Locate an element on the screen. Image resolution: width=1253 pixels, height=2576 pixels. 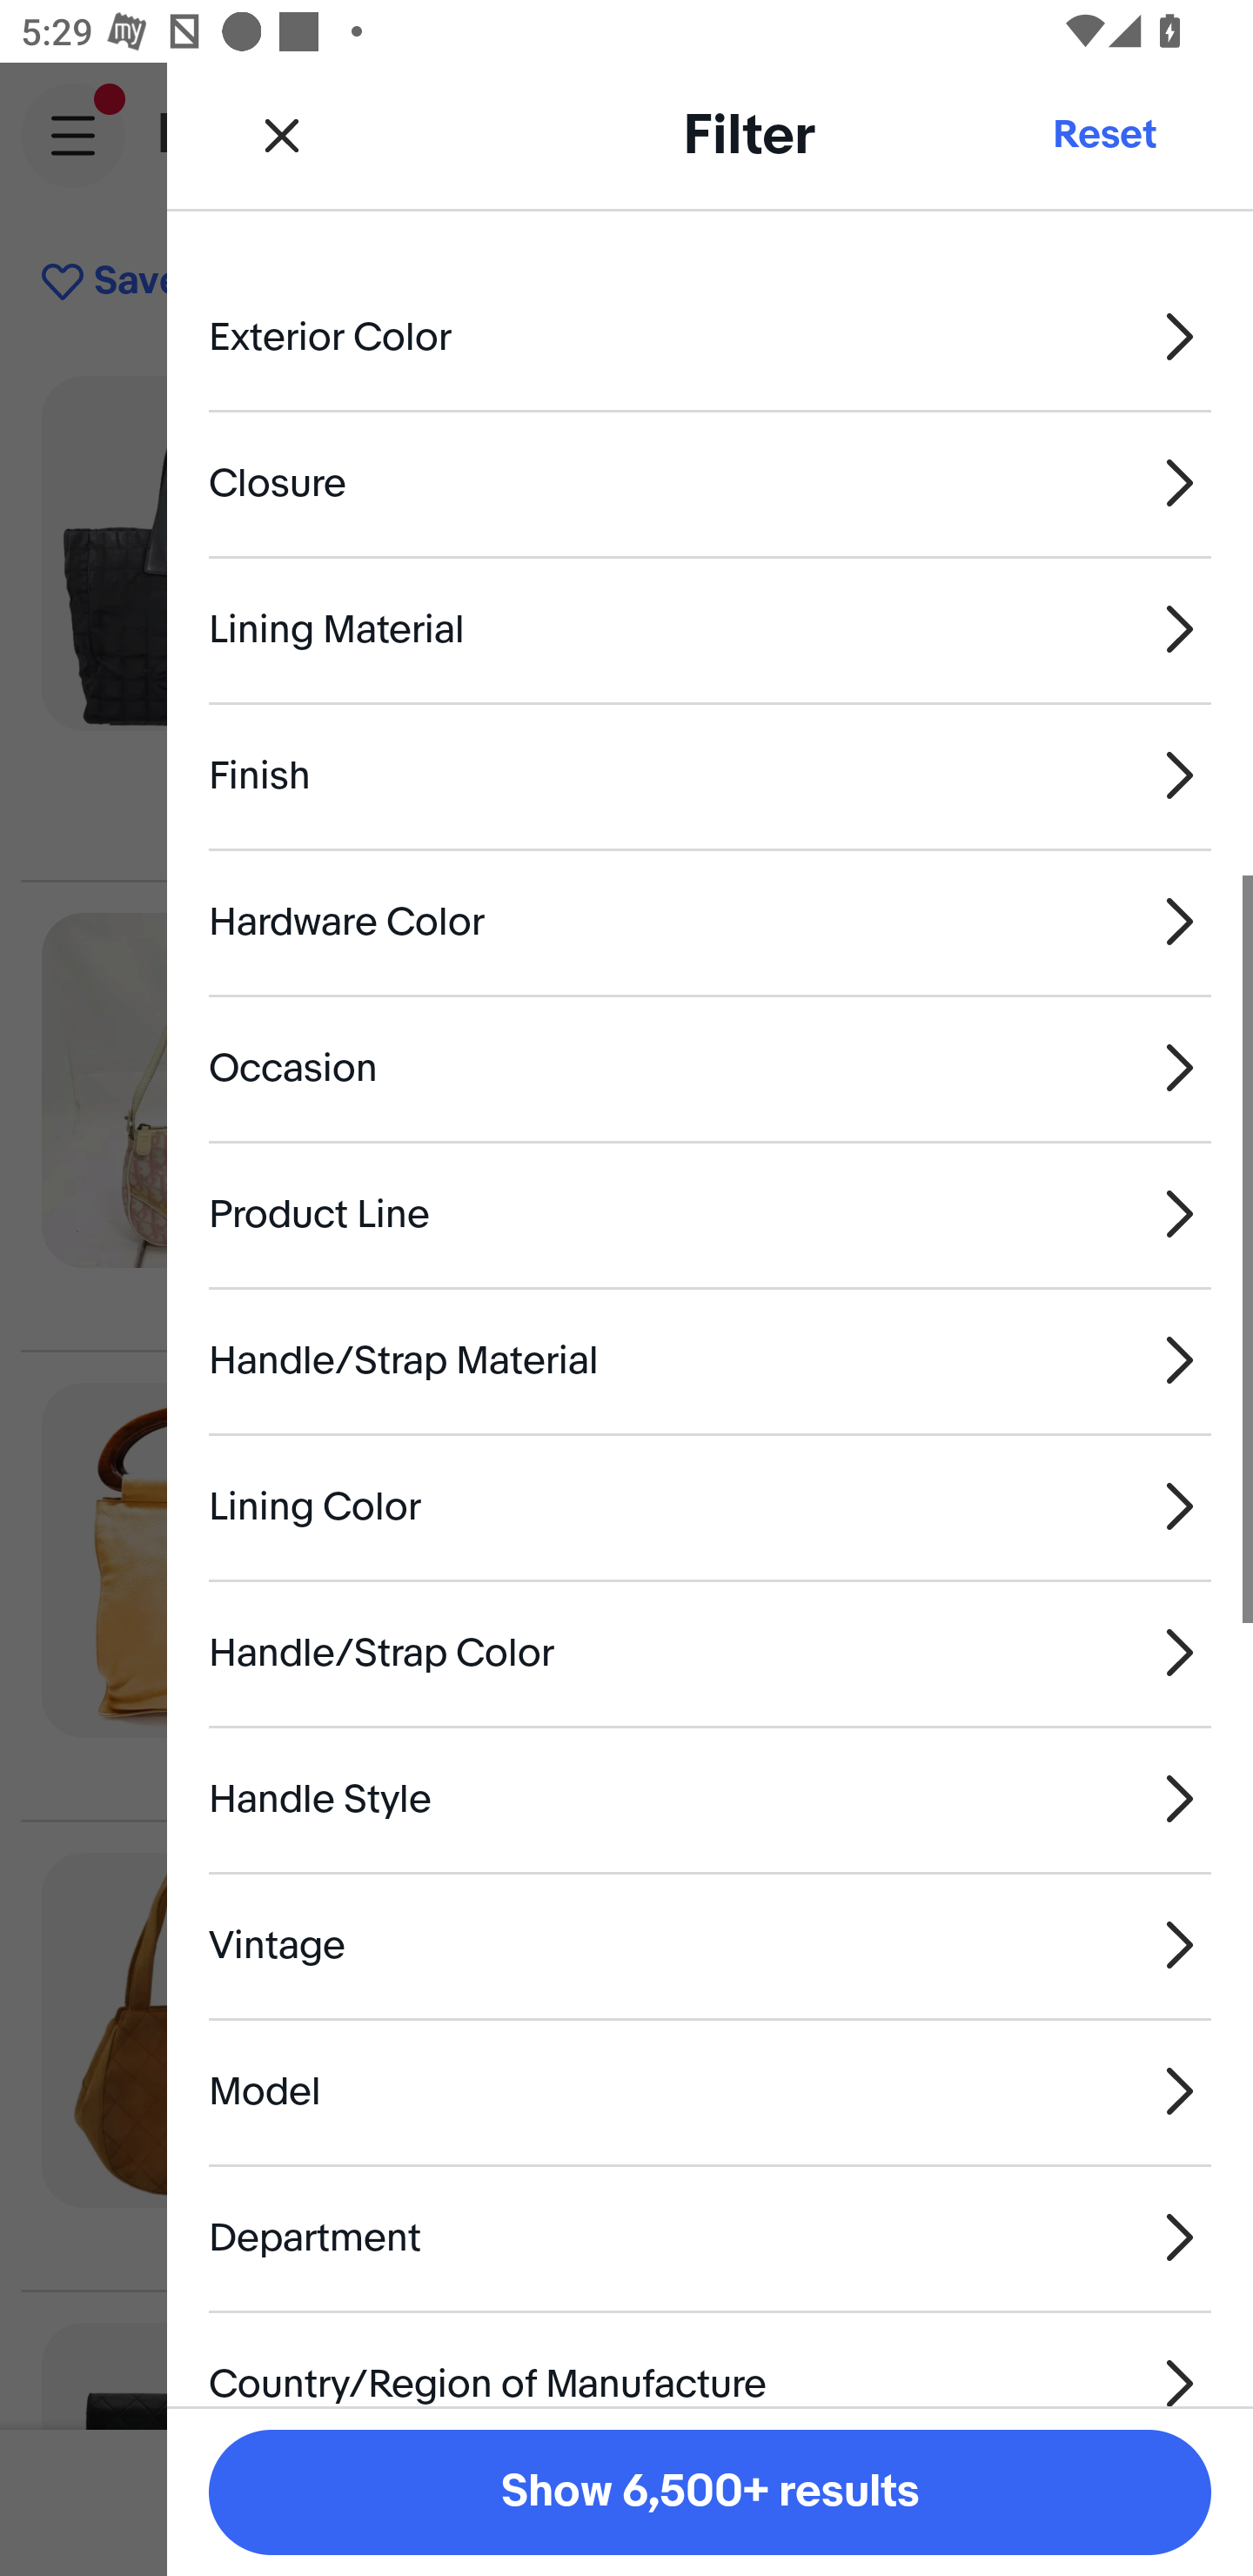
Show 6,500+ results is located at coordinates (710, 2492).